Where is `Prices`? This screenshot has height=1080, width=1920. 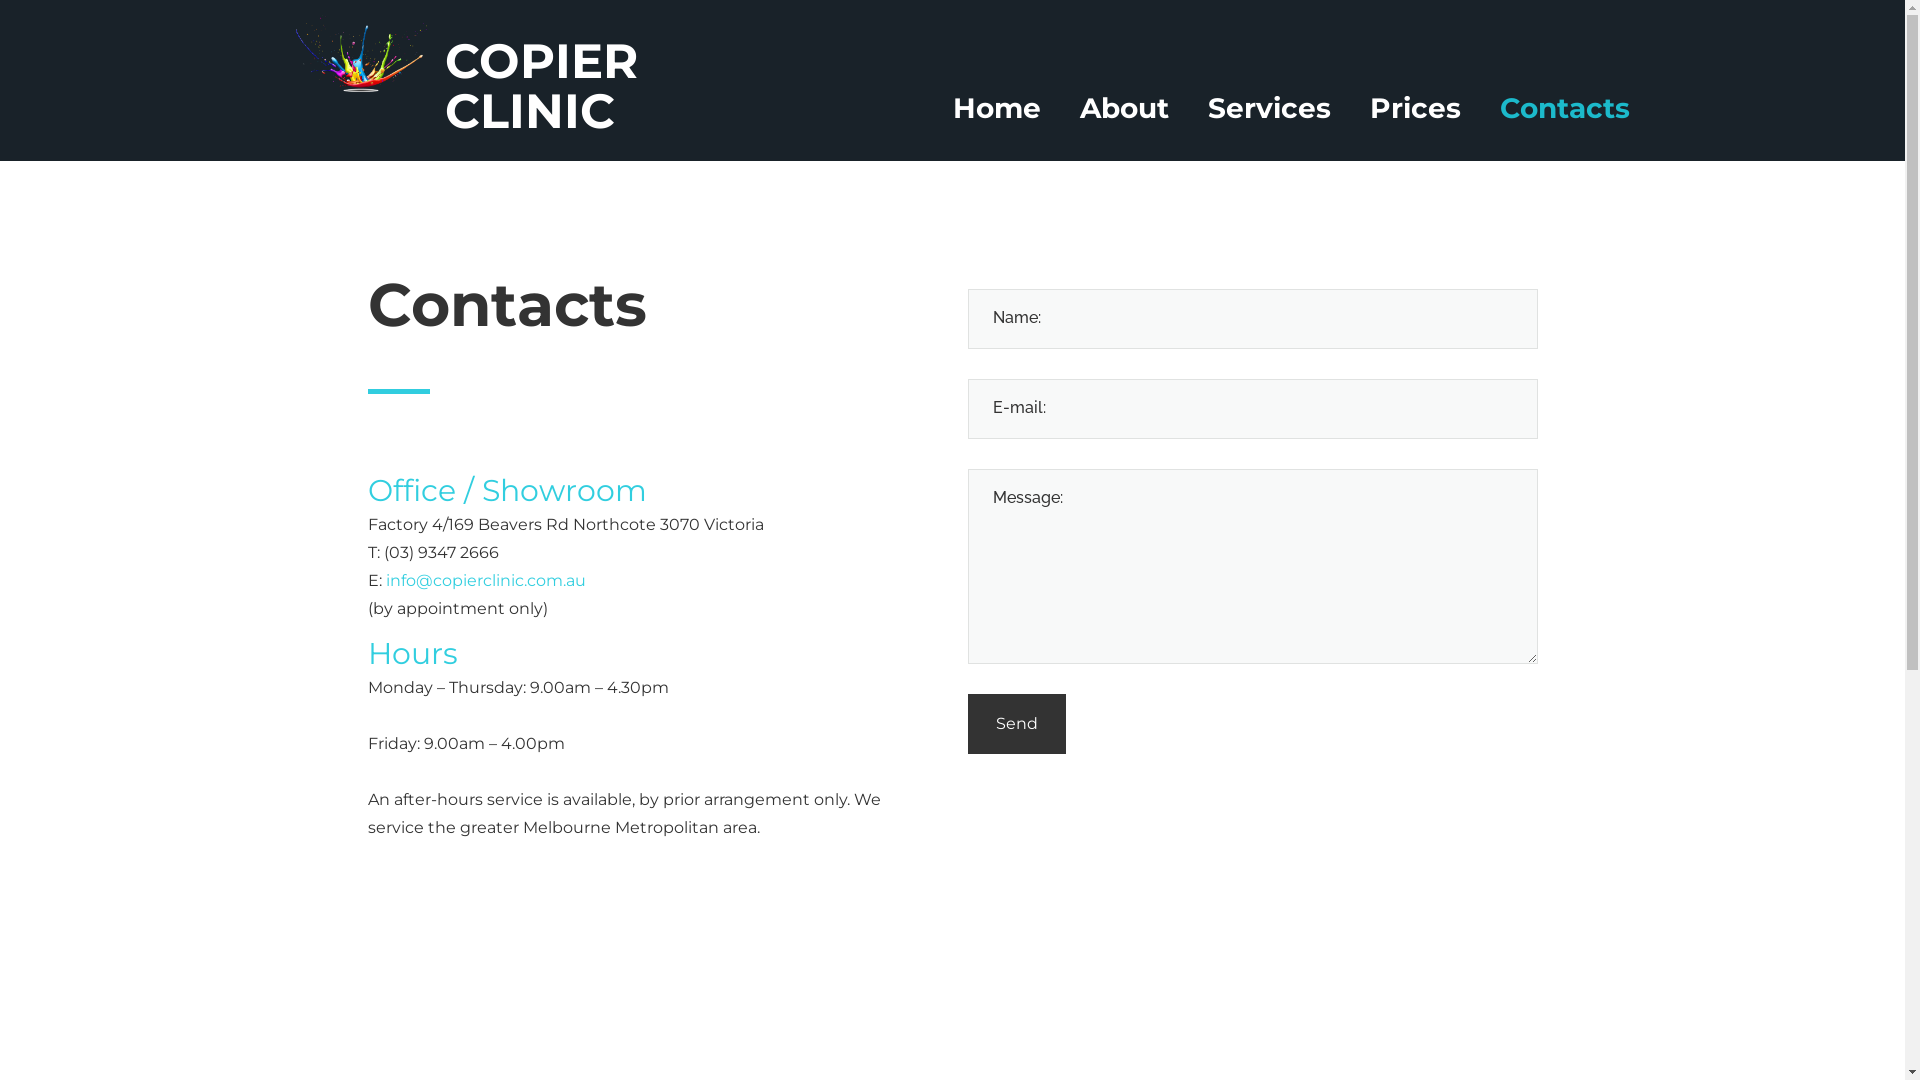 Prices is located at coordinates (1416, 108).